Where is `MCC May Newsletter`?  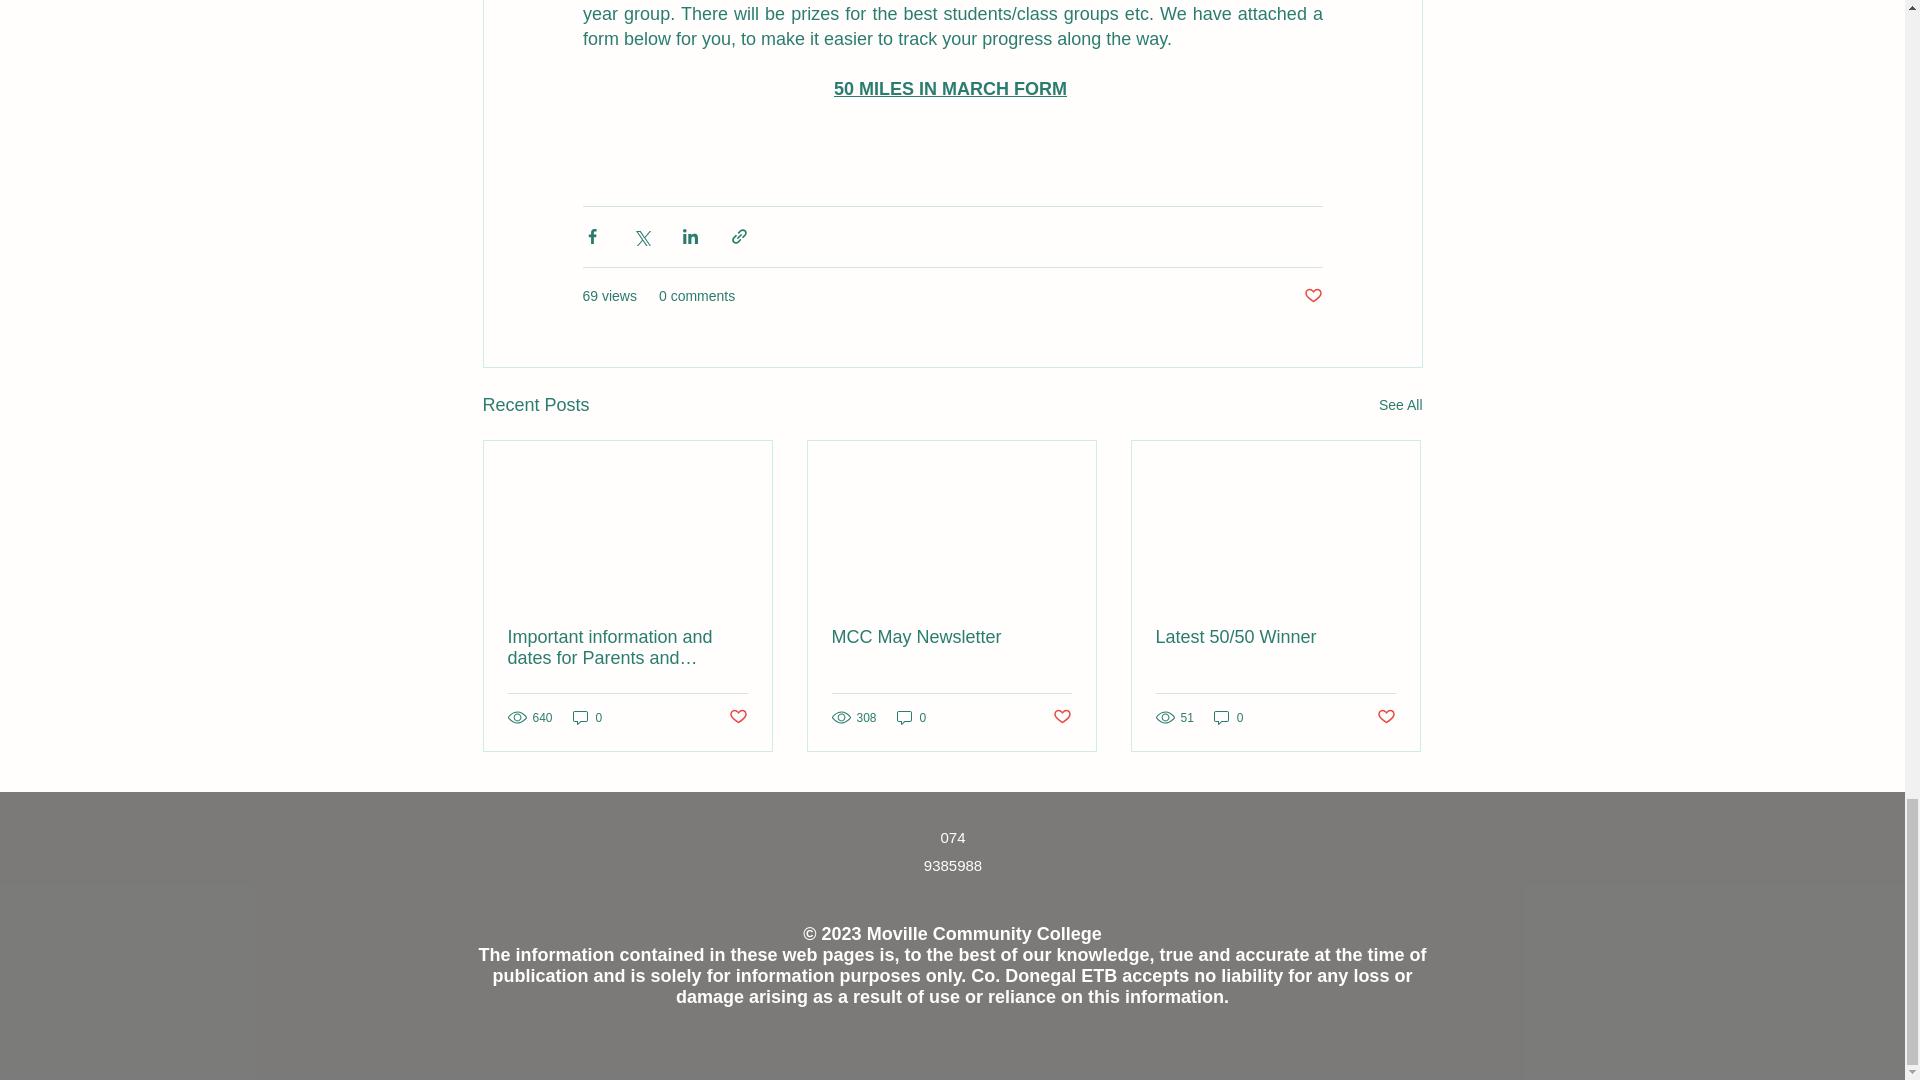
MCC May Newsletter is located at coordinates (951, 638).